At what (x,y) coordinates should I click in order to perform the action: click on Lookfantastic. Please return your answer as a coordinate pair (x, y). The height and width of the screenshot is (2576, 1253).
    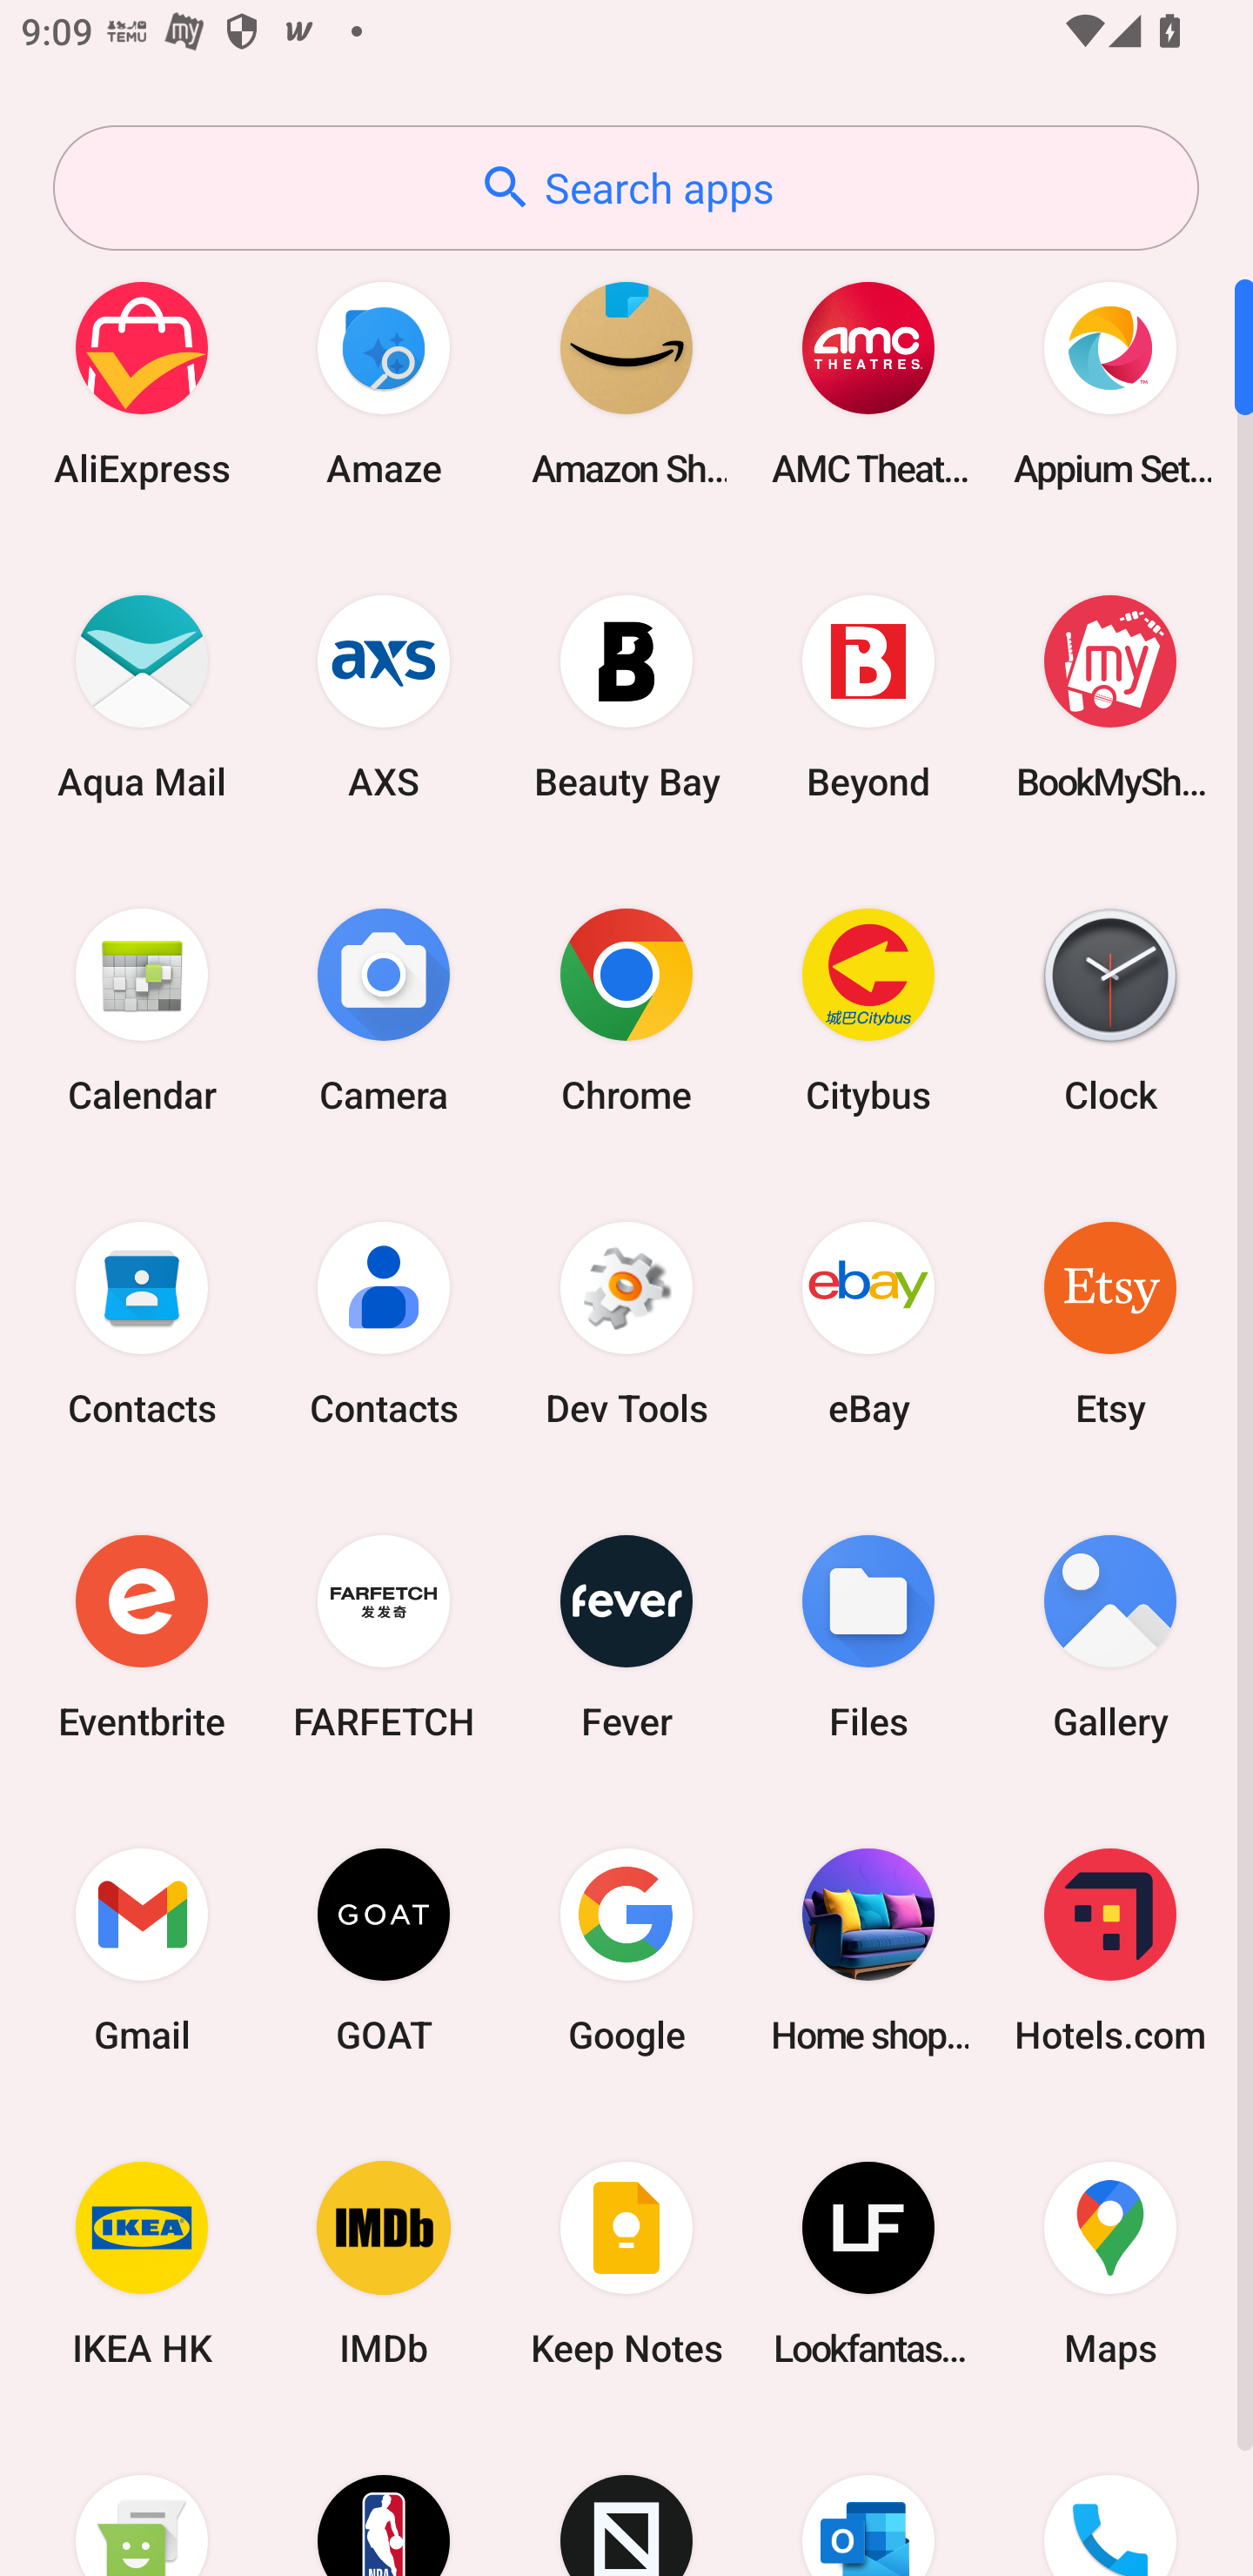
    Looking at the image, I should click on (868, 2264).